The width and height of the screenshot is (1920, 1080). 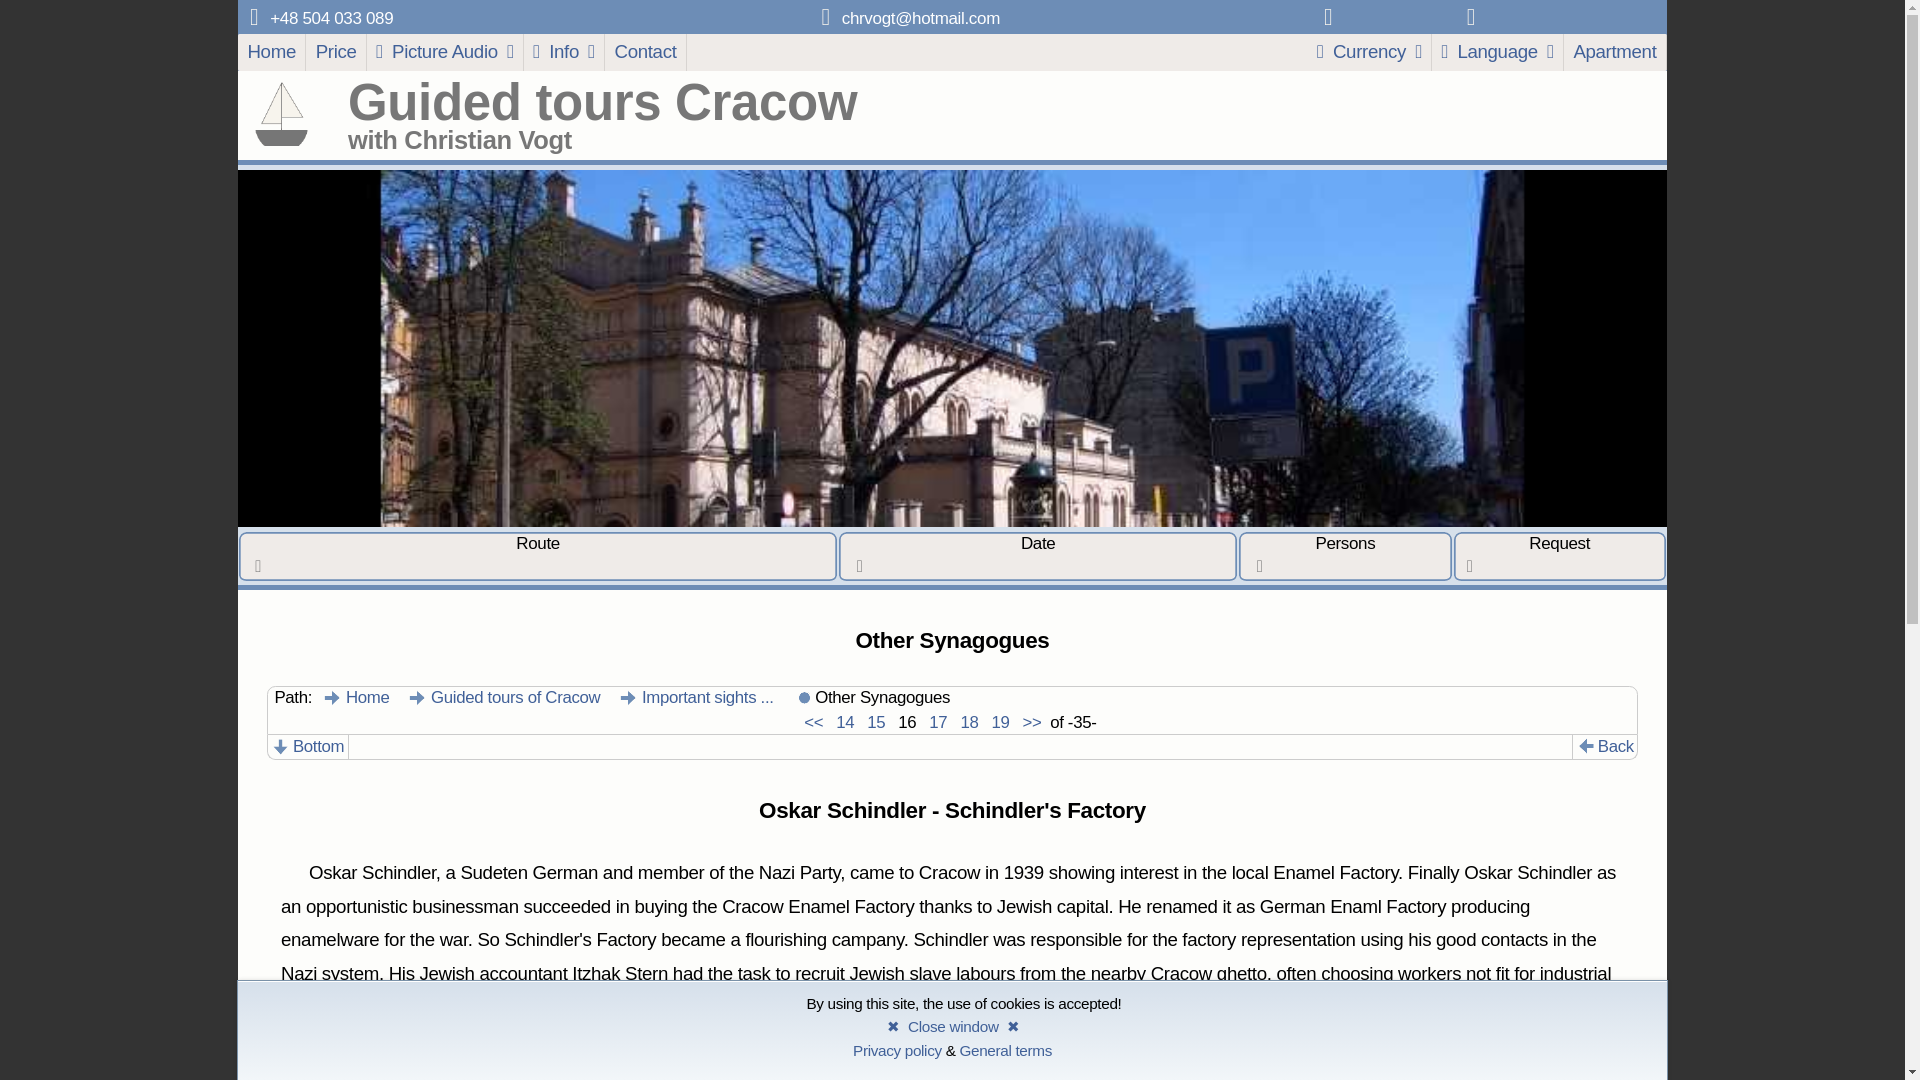 I want to click on Picture Audio, so click(x=445, y=52).